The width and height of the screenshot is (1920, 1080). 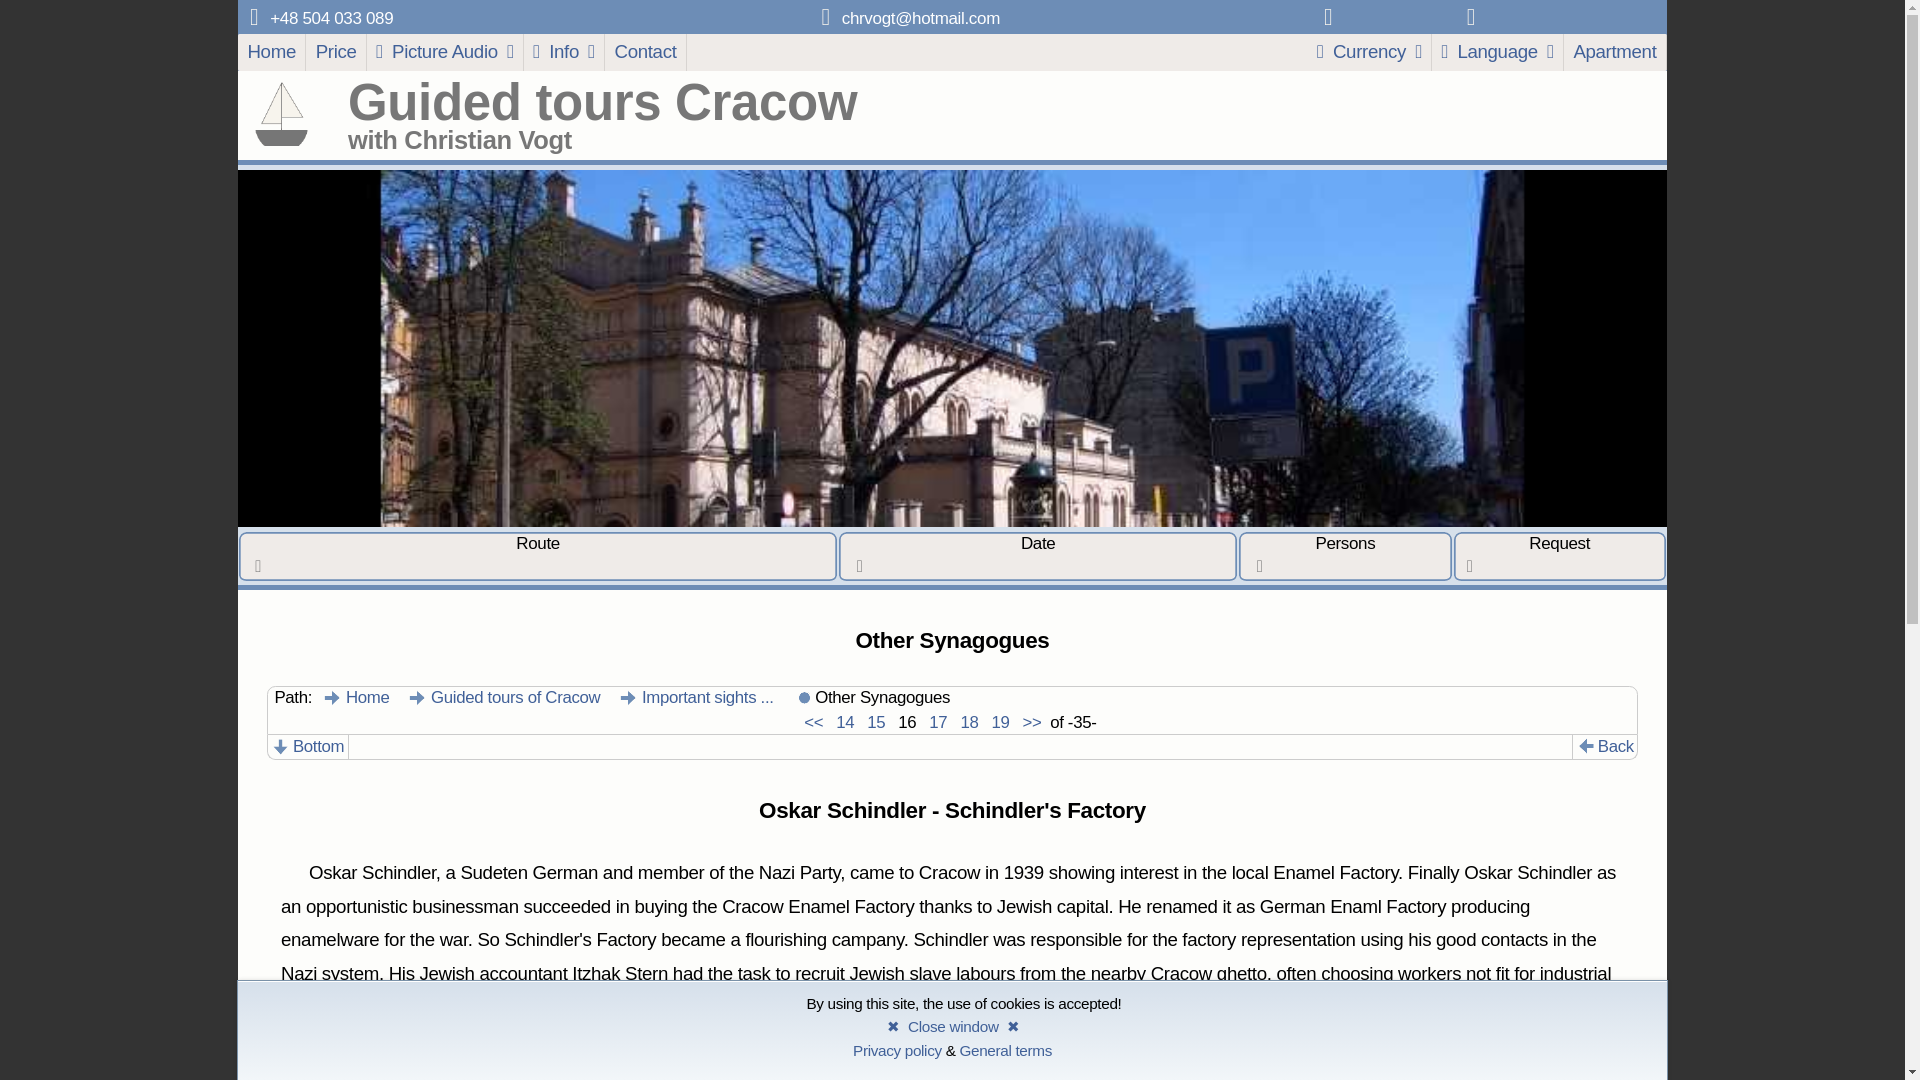 I want to click on Picture Audio, so click(x=445, y=52).